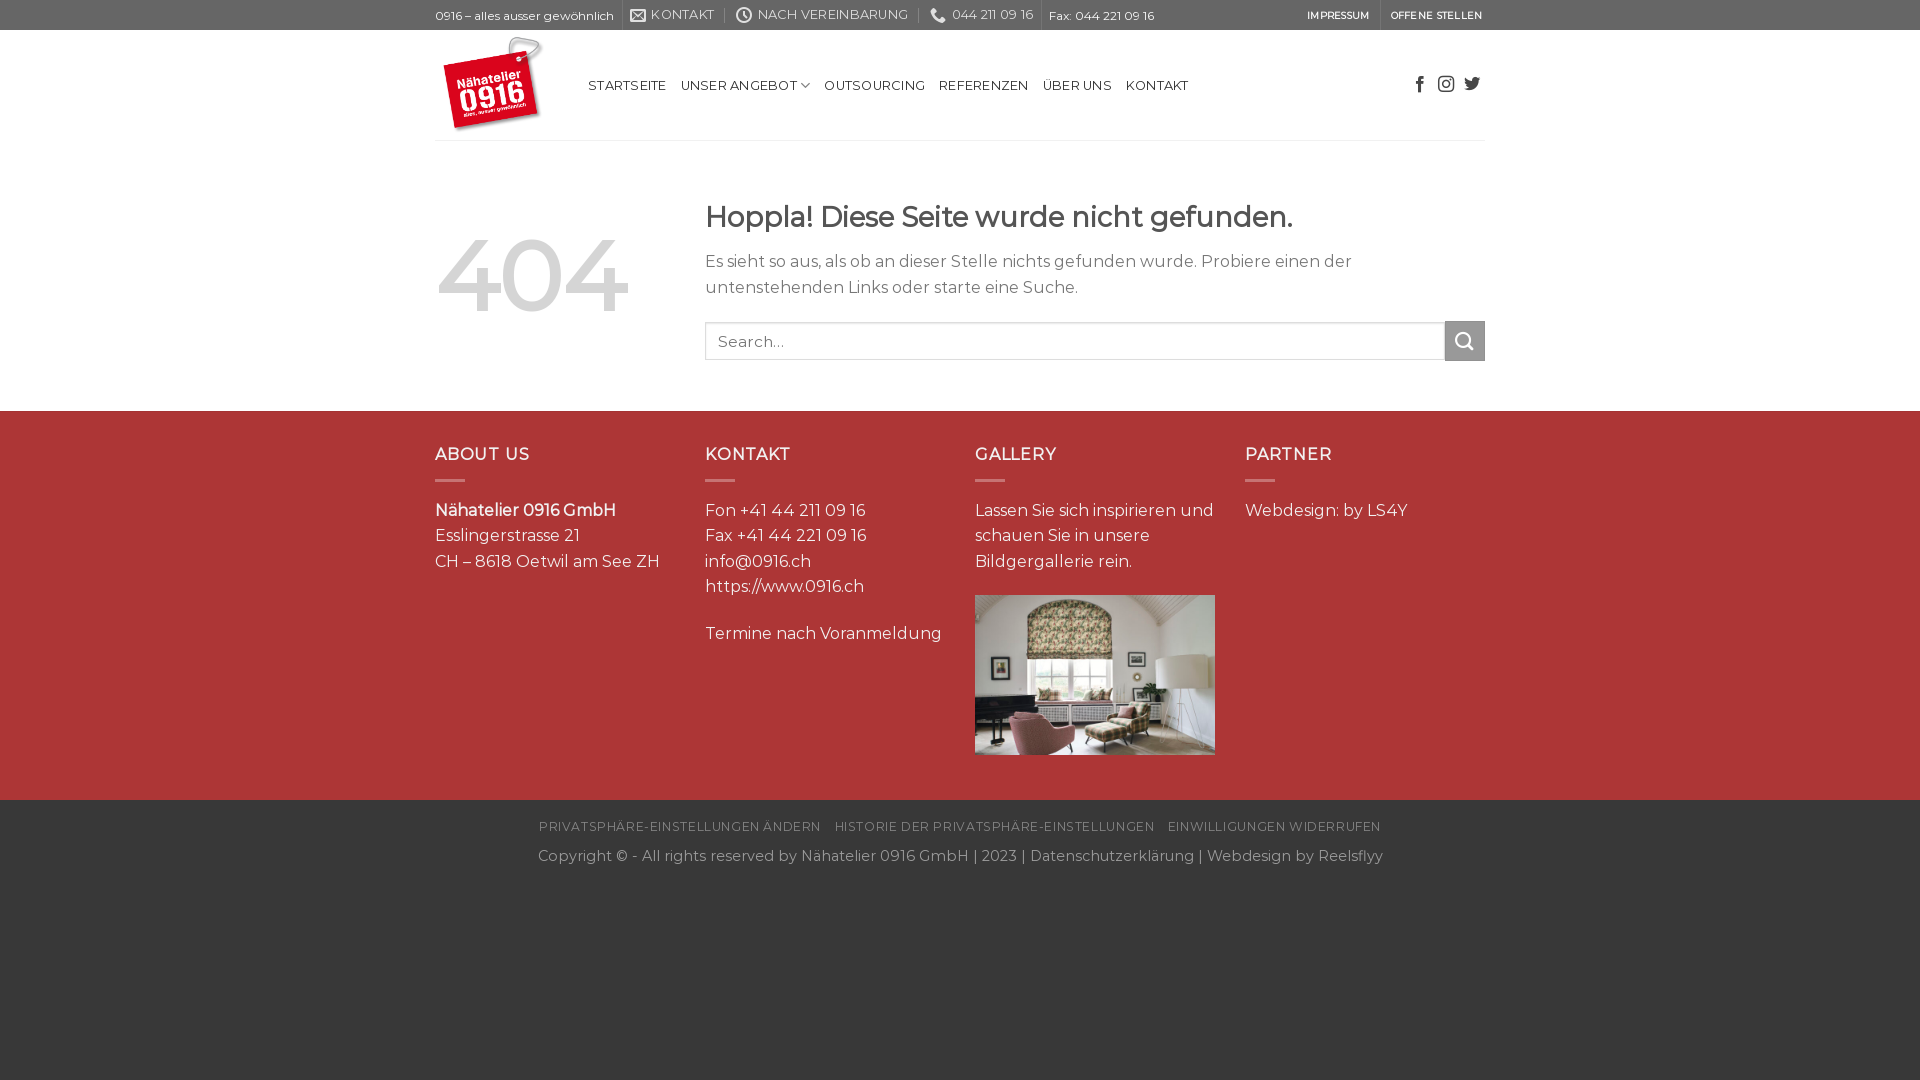 This screenshot has height=1080, width=1920. Describe the element at coordinates (1288, 856) in the screenshot. I see `| Webdesign by Reelsflyy` at that location.